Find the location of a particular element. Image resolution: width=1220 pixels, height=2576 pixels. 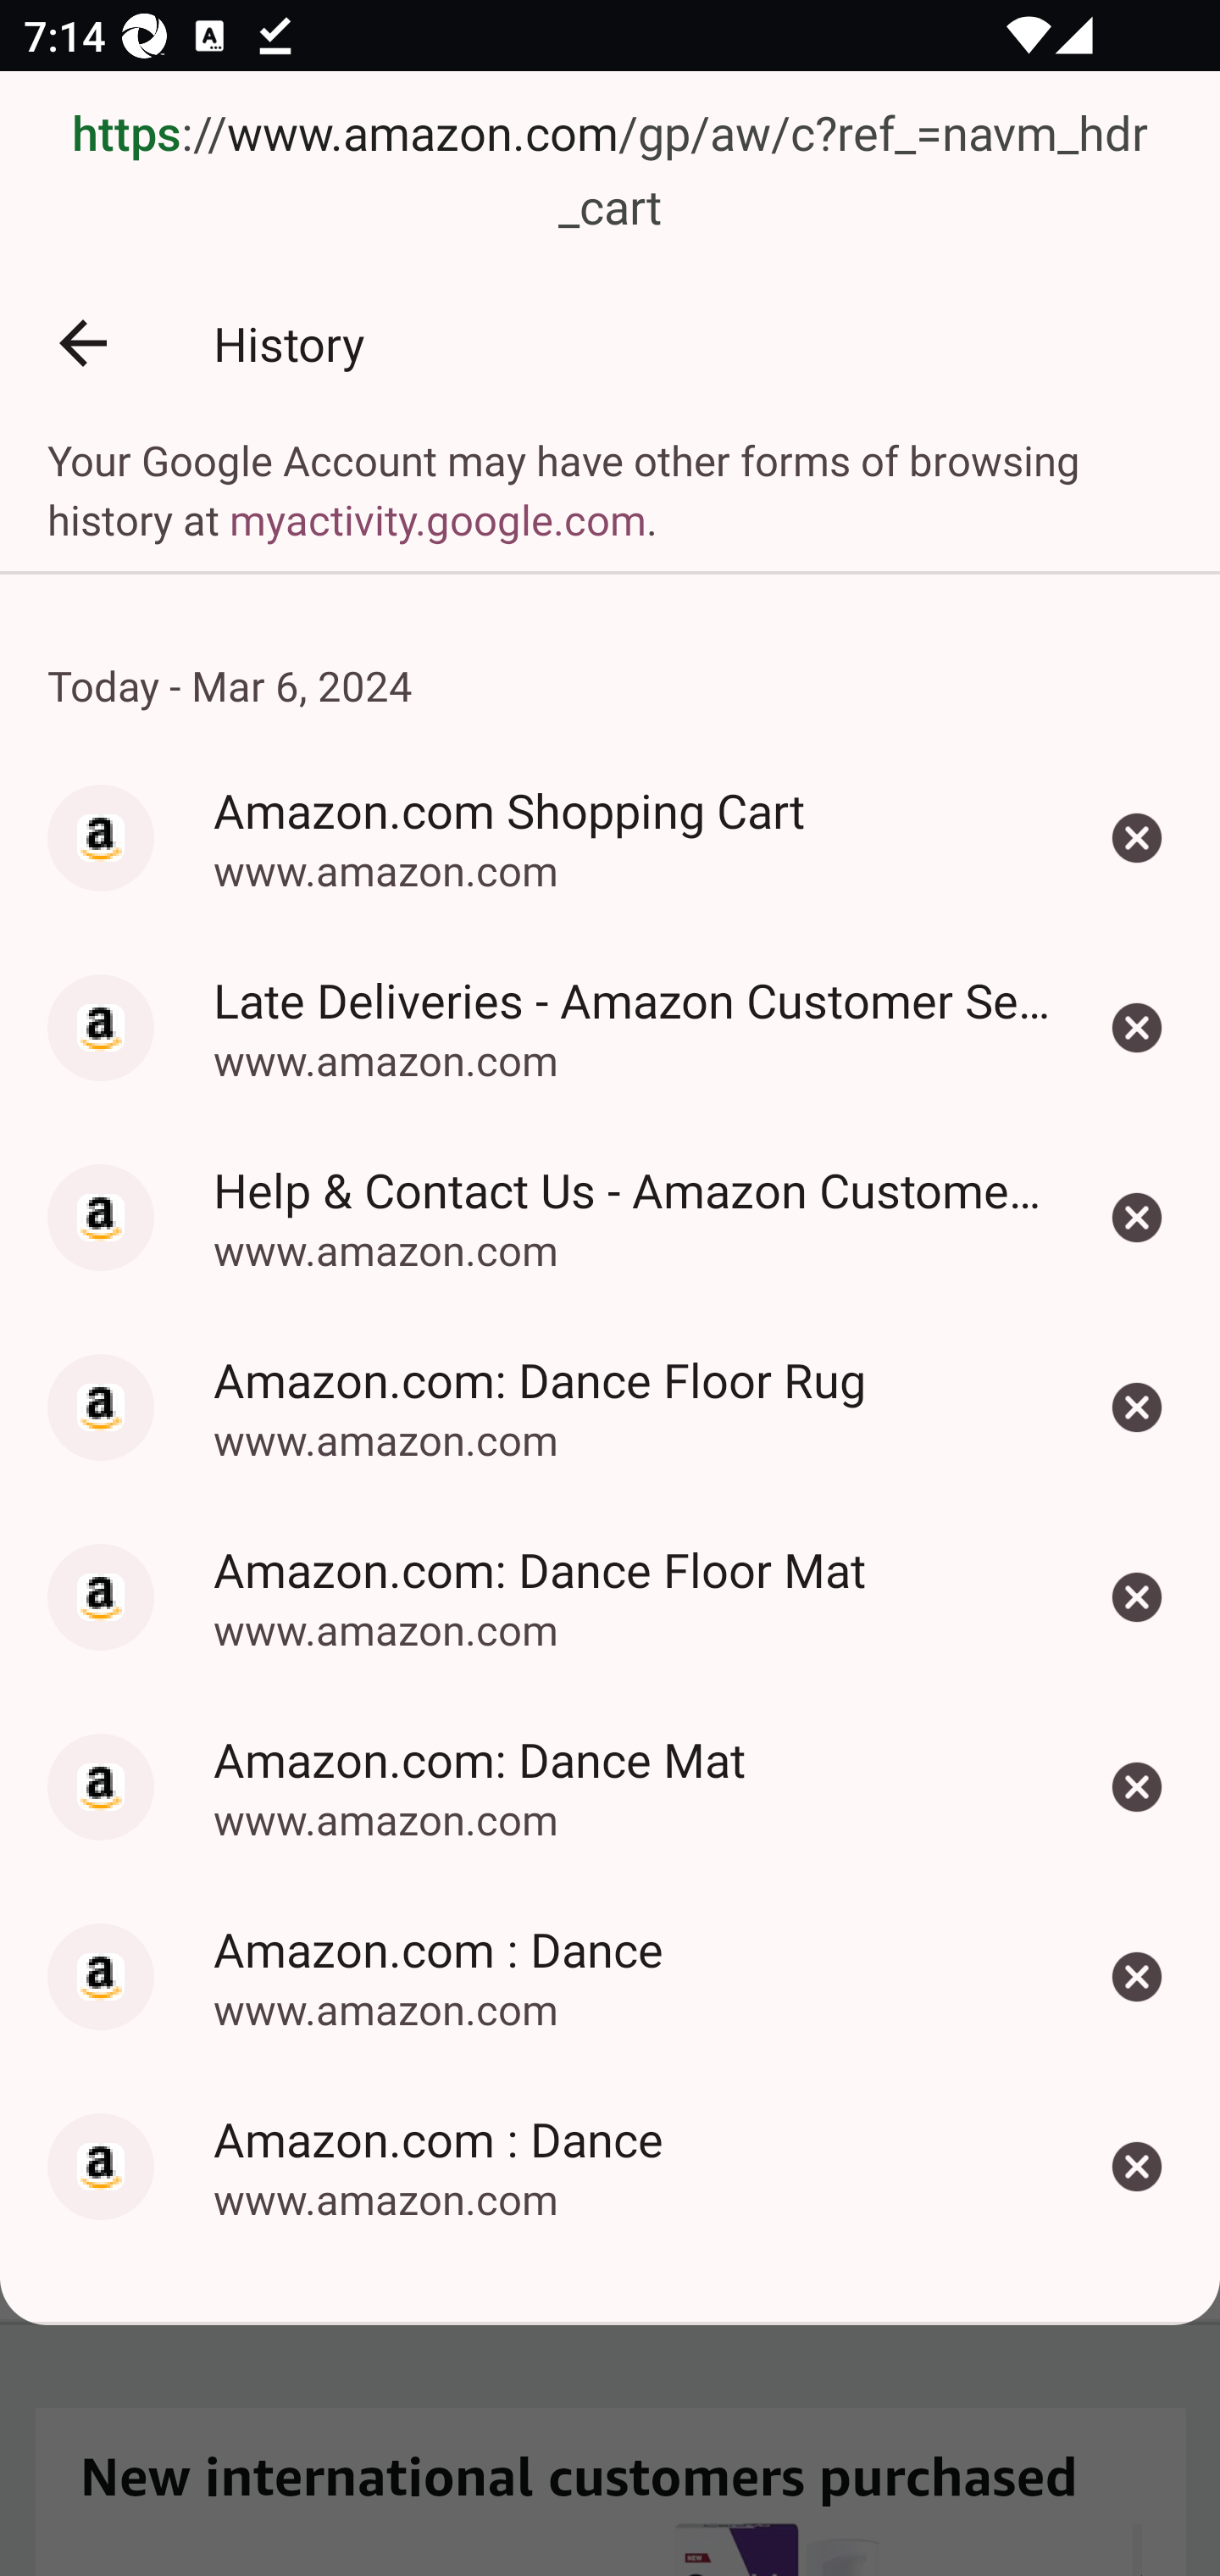

Amazon.com: Dance Mat Remove is located at coordinates (1137, 1788).